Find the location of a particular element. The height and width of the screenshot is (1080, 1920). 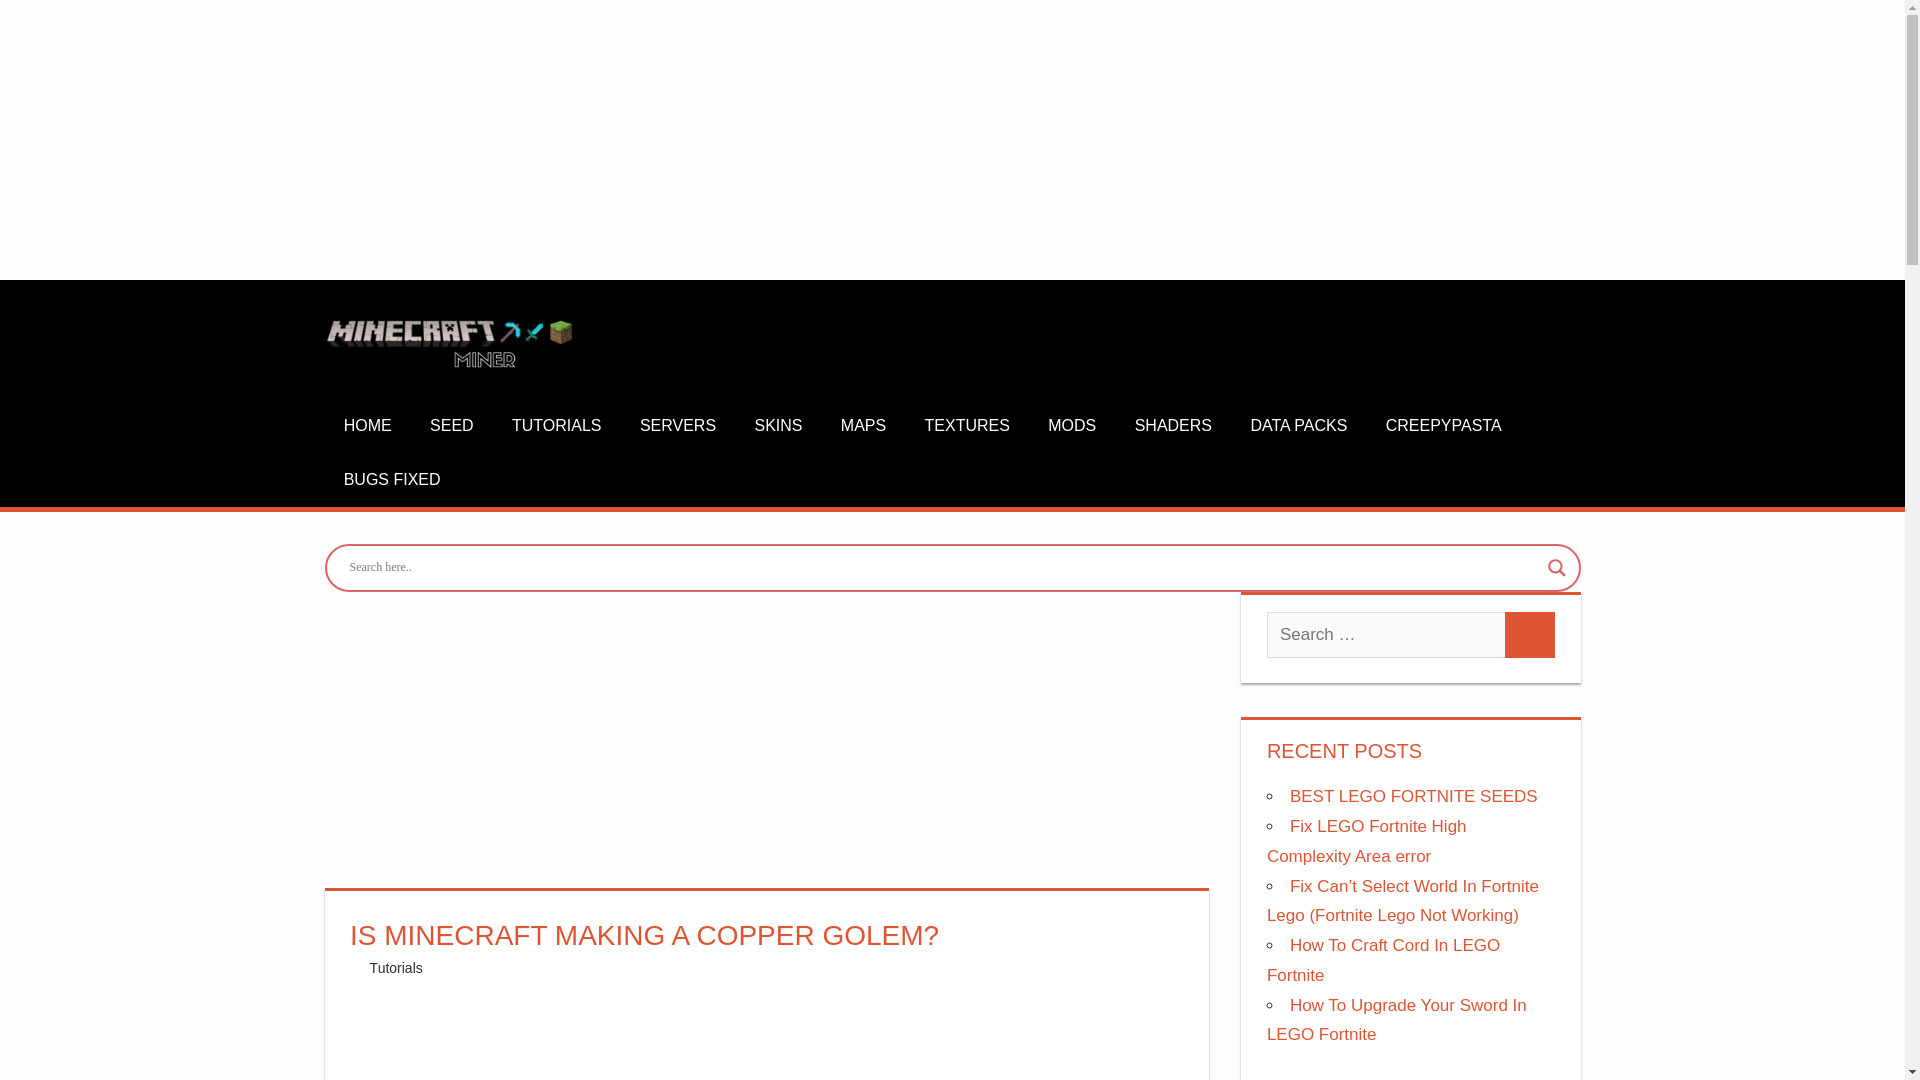

MAPS is located at coordinates (864, 426).